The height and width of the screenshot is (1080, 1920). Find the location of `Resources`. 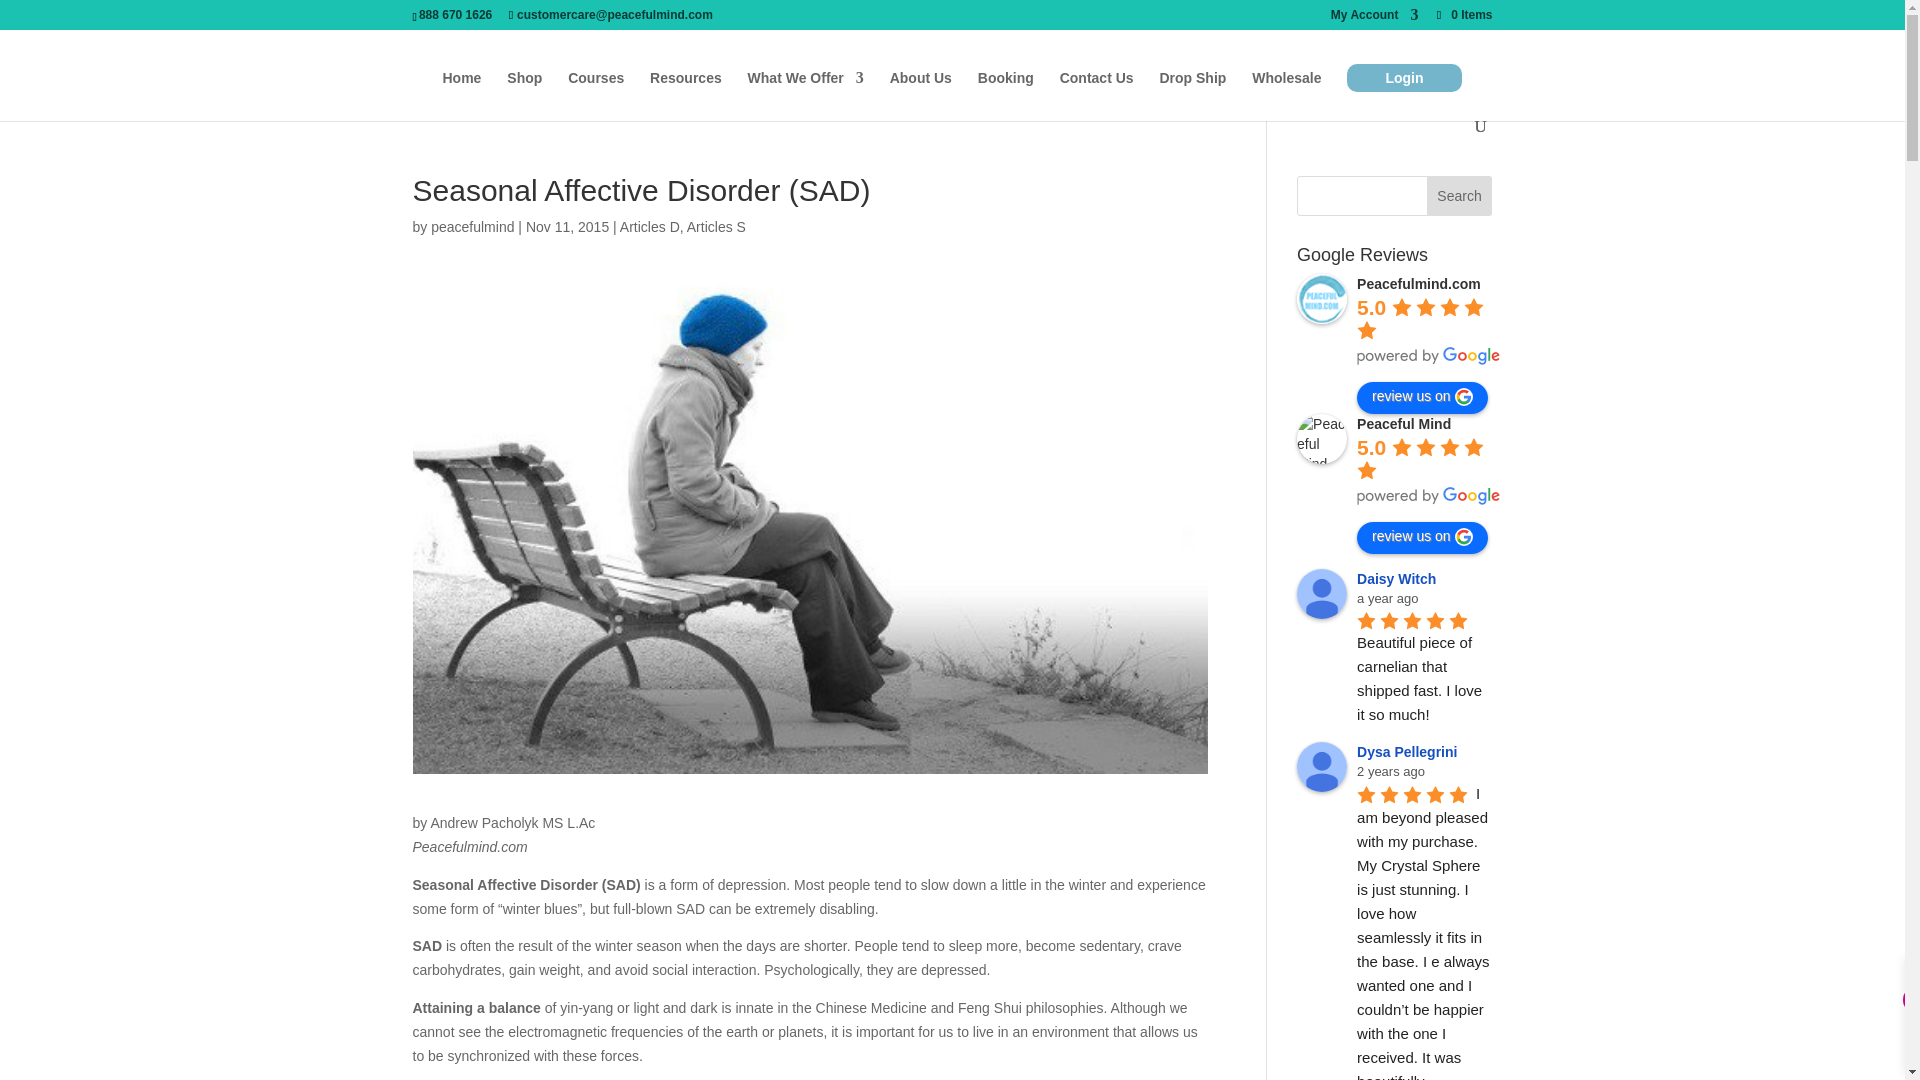

Resources is located at coordinates (686, 94).